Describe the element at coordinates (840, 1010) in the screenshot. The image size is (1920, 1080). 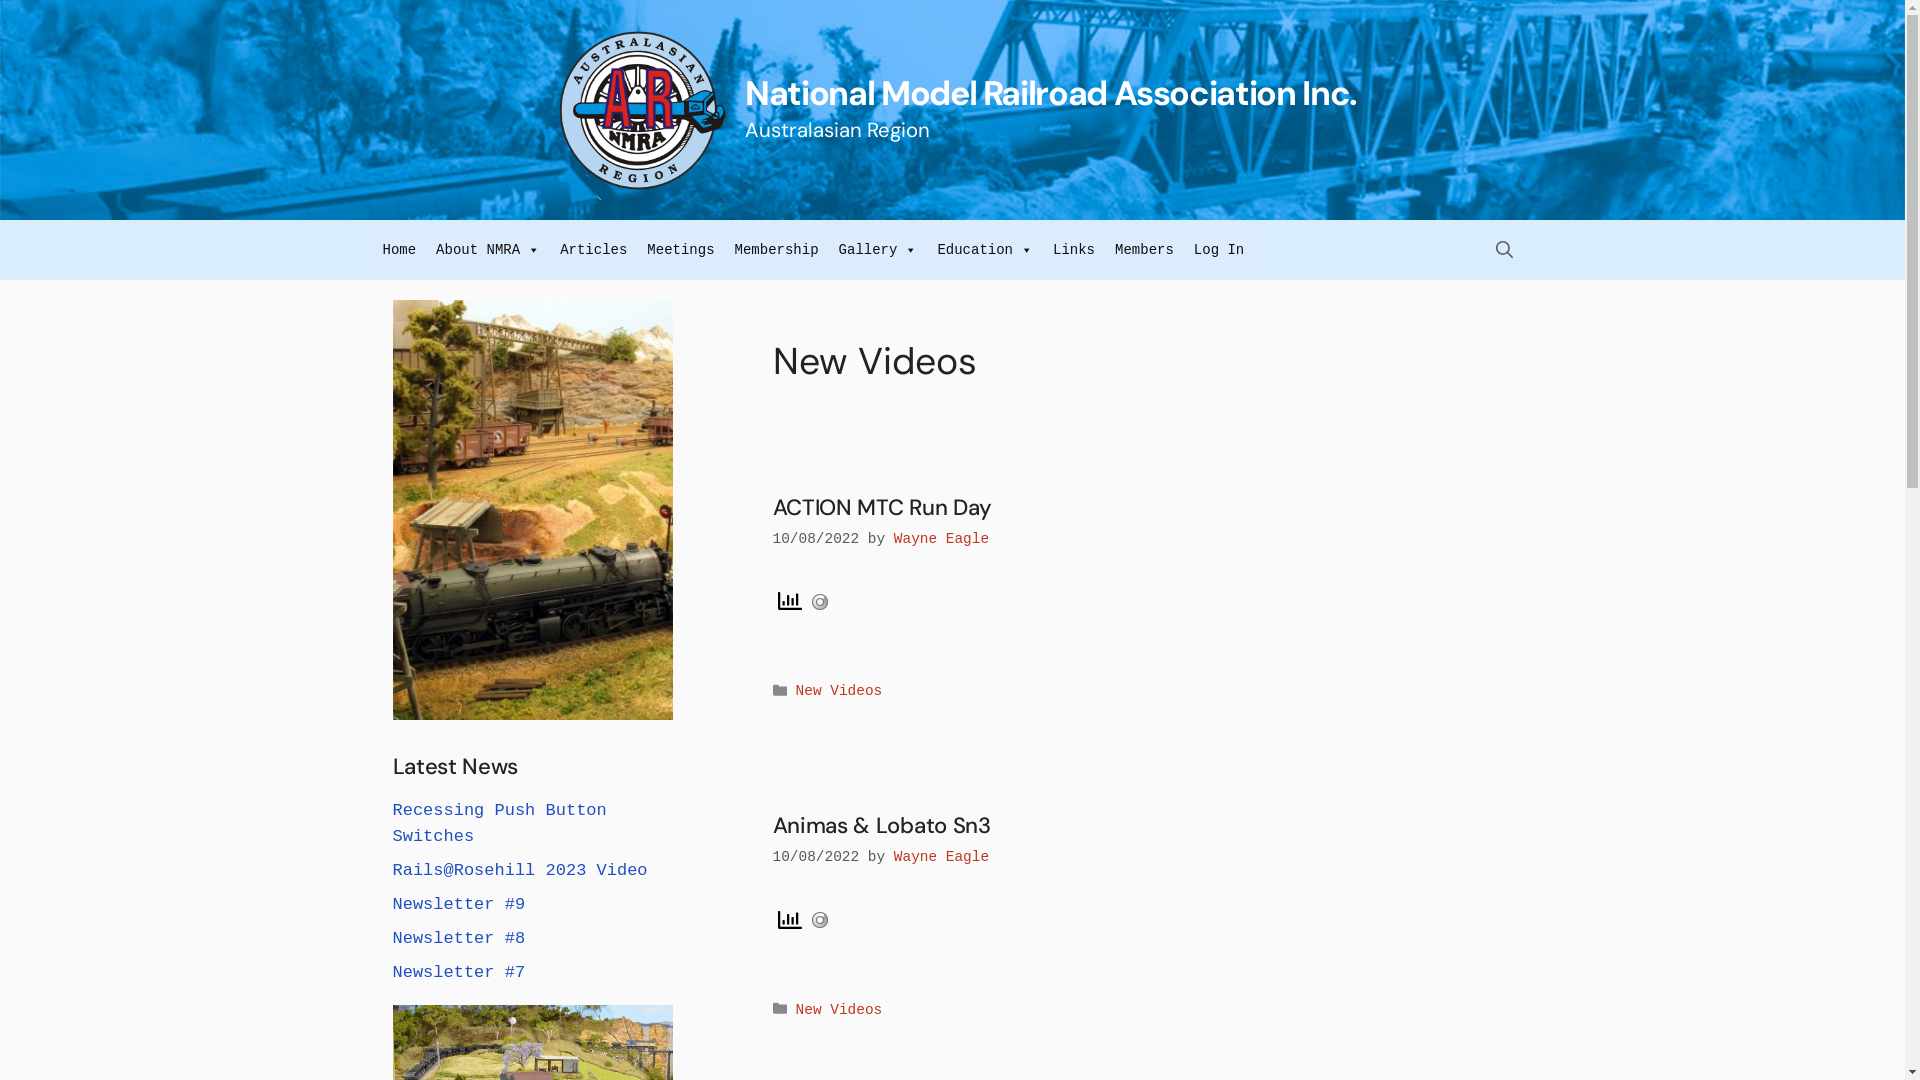
I see `New Videos` at that location.